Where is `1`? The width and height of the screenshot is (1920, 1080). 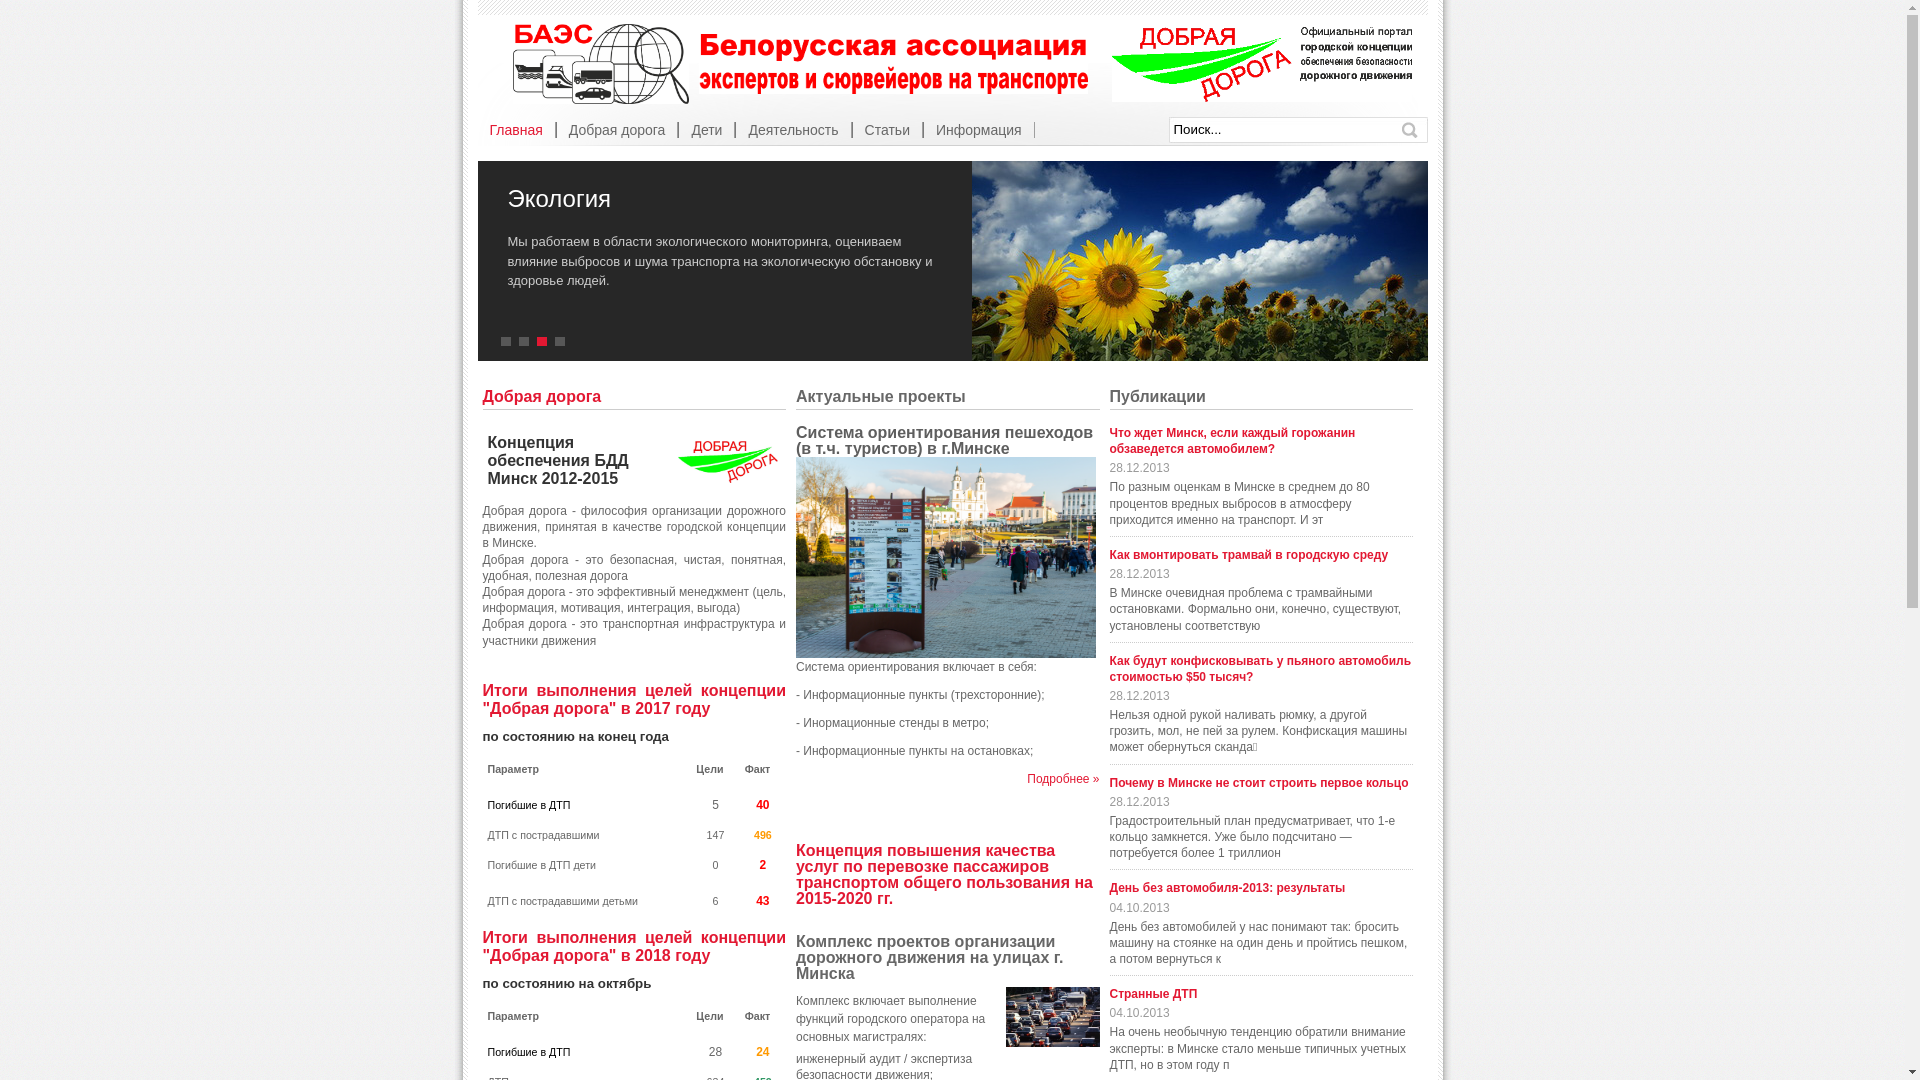
1 is located at coordinates (508, 342).